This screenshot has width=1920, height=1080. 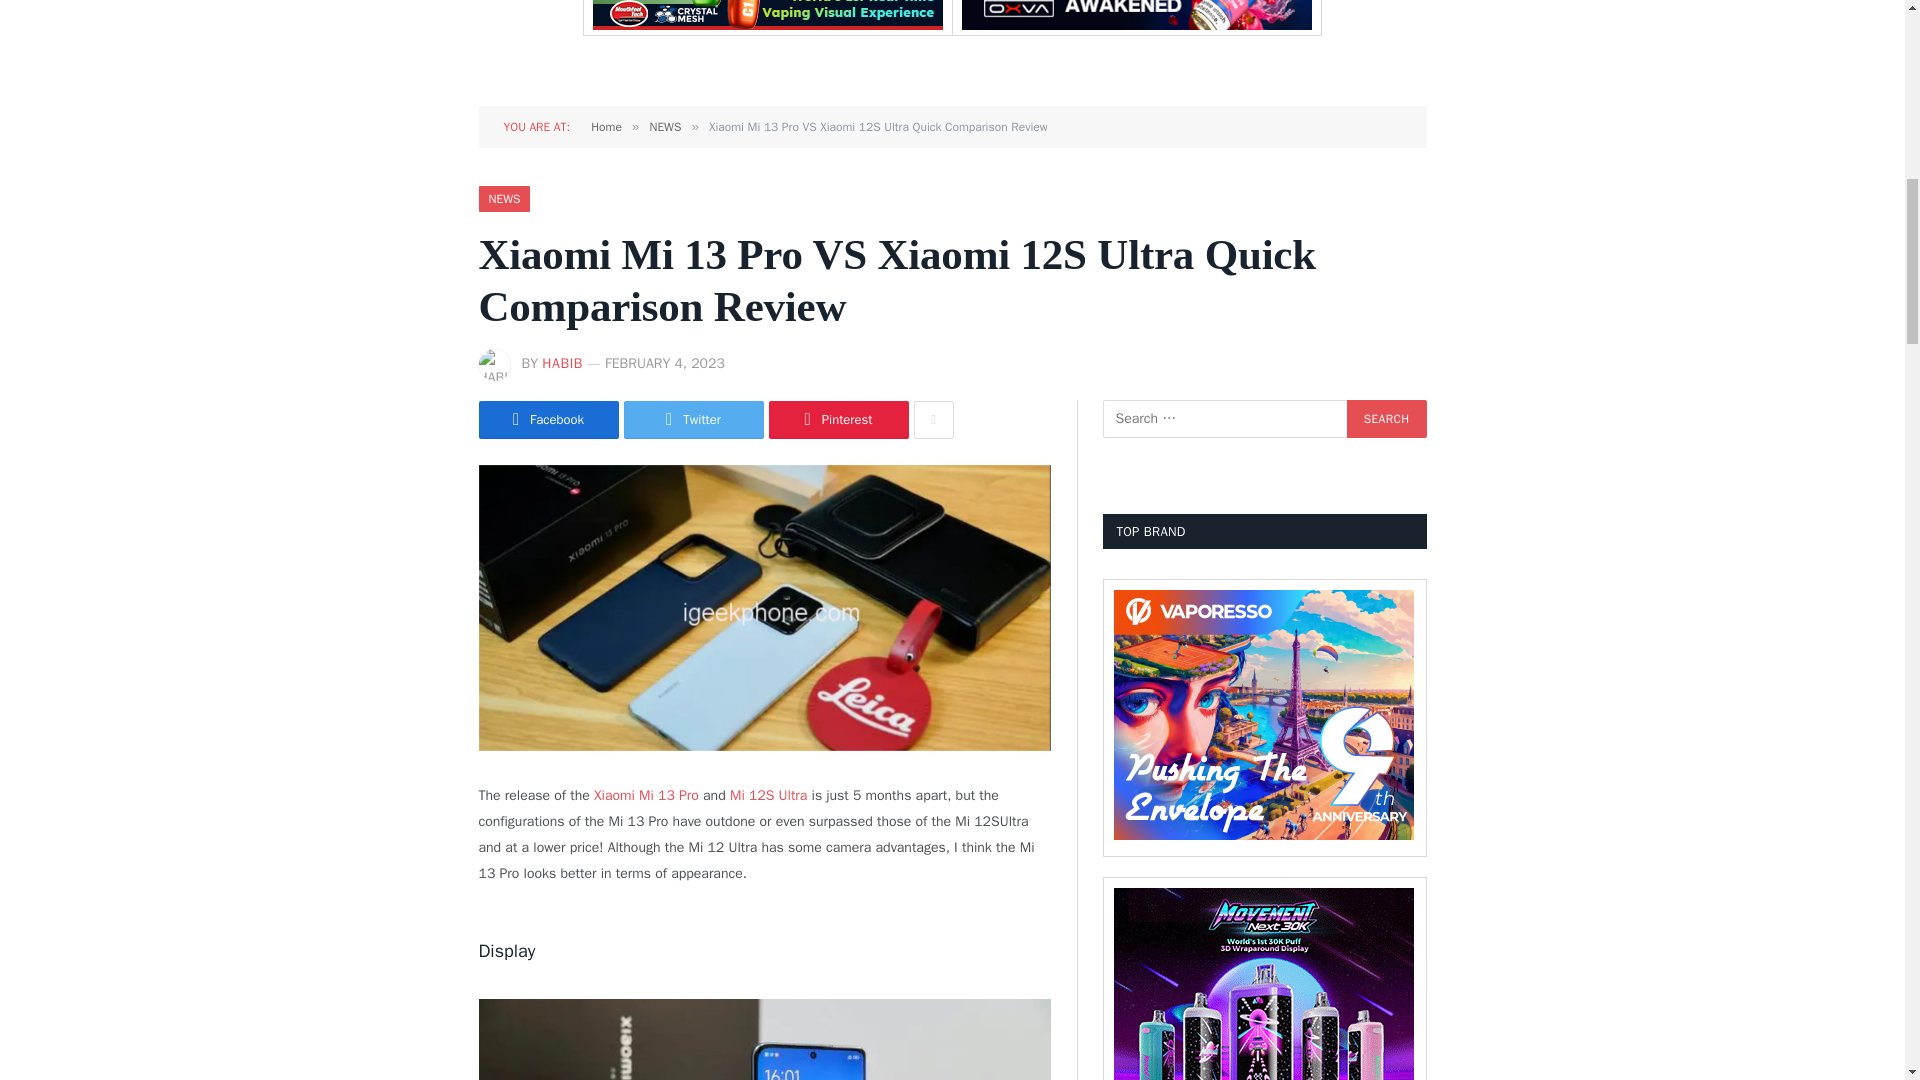 What do you see at coordinates (764, 608) in the screenshot?
I see `Xiaomi Mi 13 Pro VS Xiaomi 12S Ultra Quick Comparison Review` at bounding box center [764, 608].